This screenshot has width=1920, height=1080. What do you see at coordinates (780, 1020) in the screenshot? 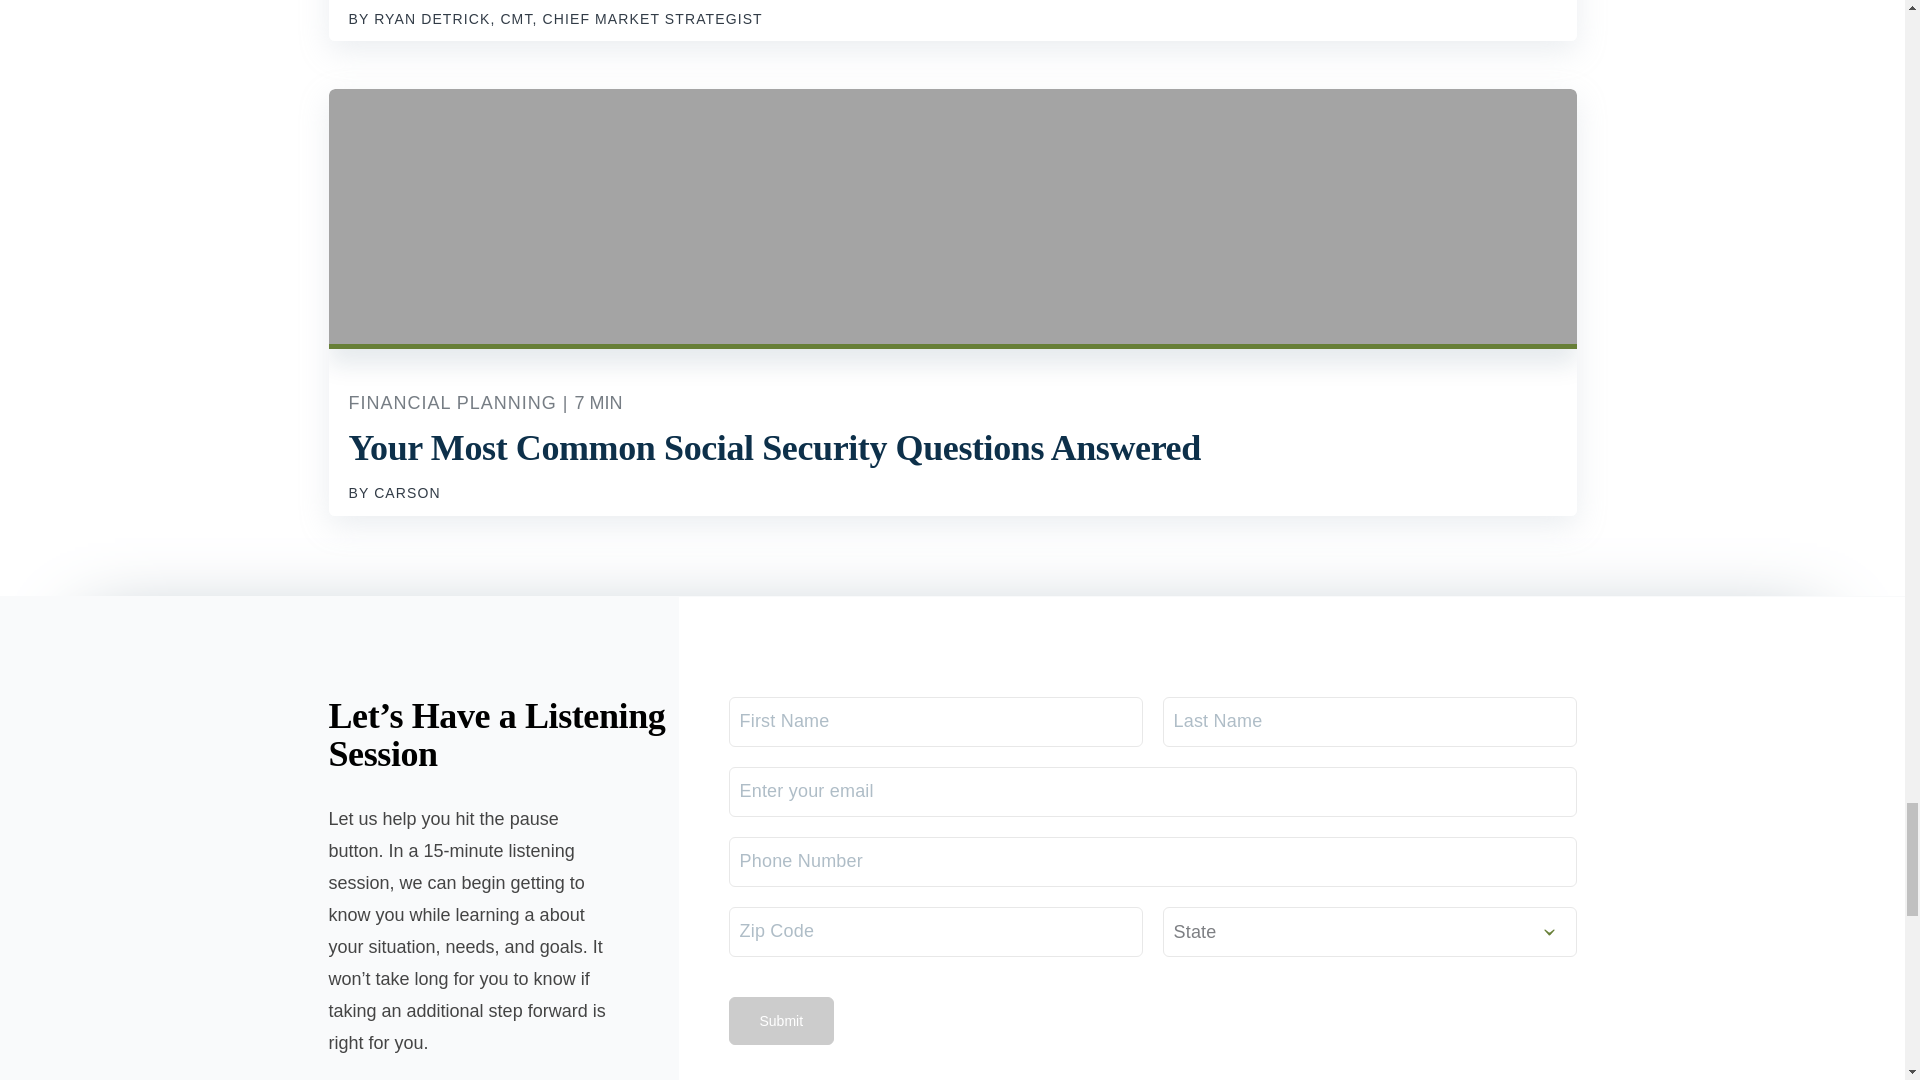
I see `Submit` at bounding box center [780, 1020].